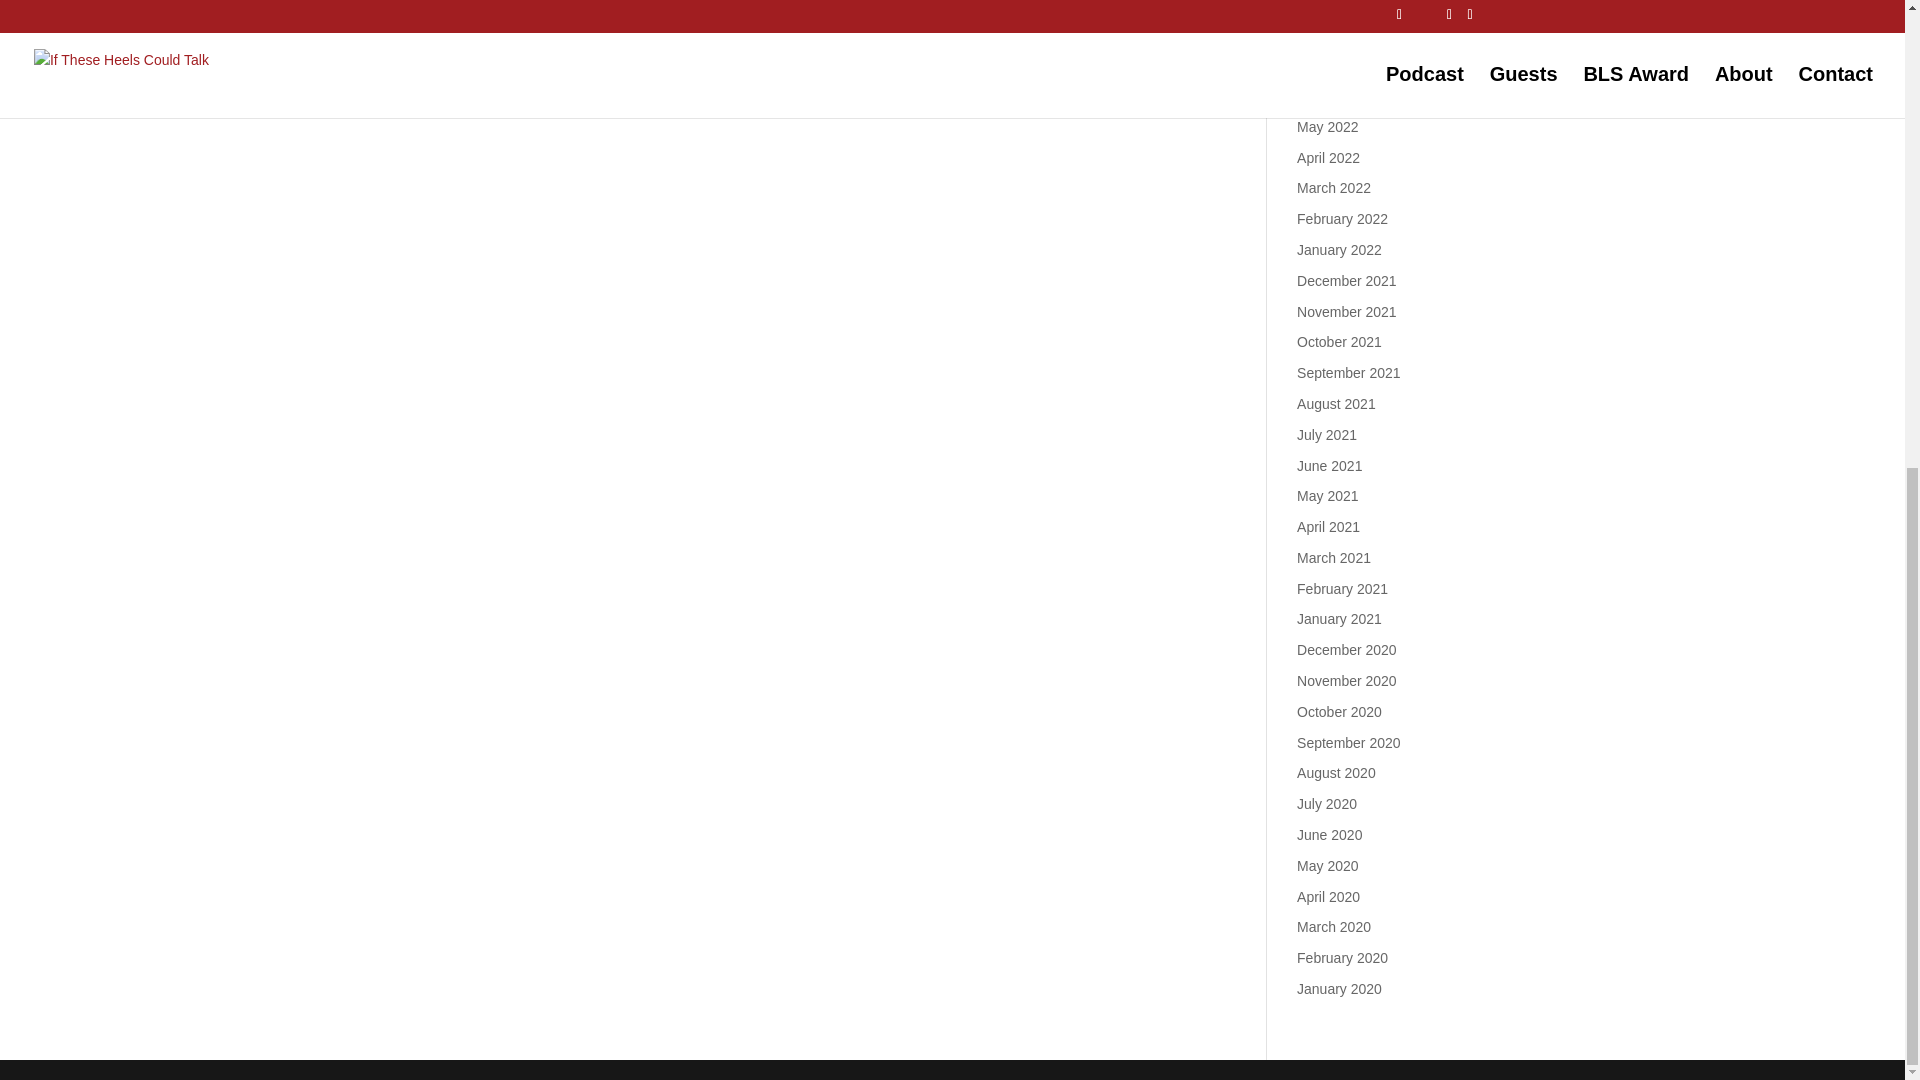  Describe the element at coordinates (1328, 158) in the screenshot. I see `April 2022` at that location.